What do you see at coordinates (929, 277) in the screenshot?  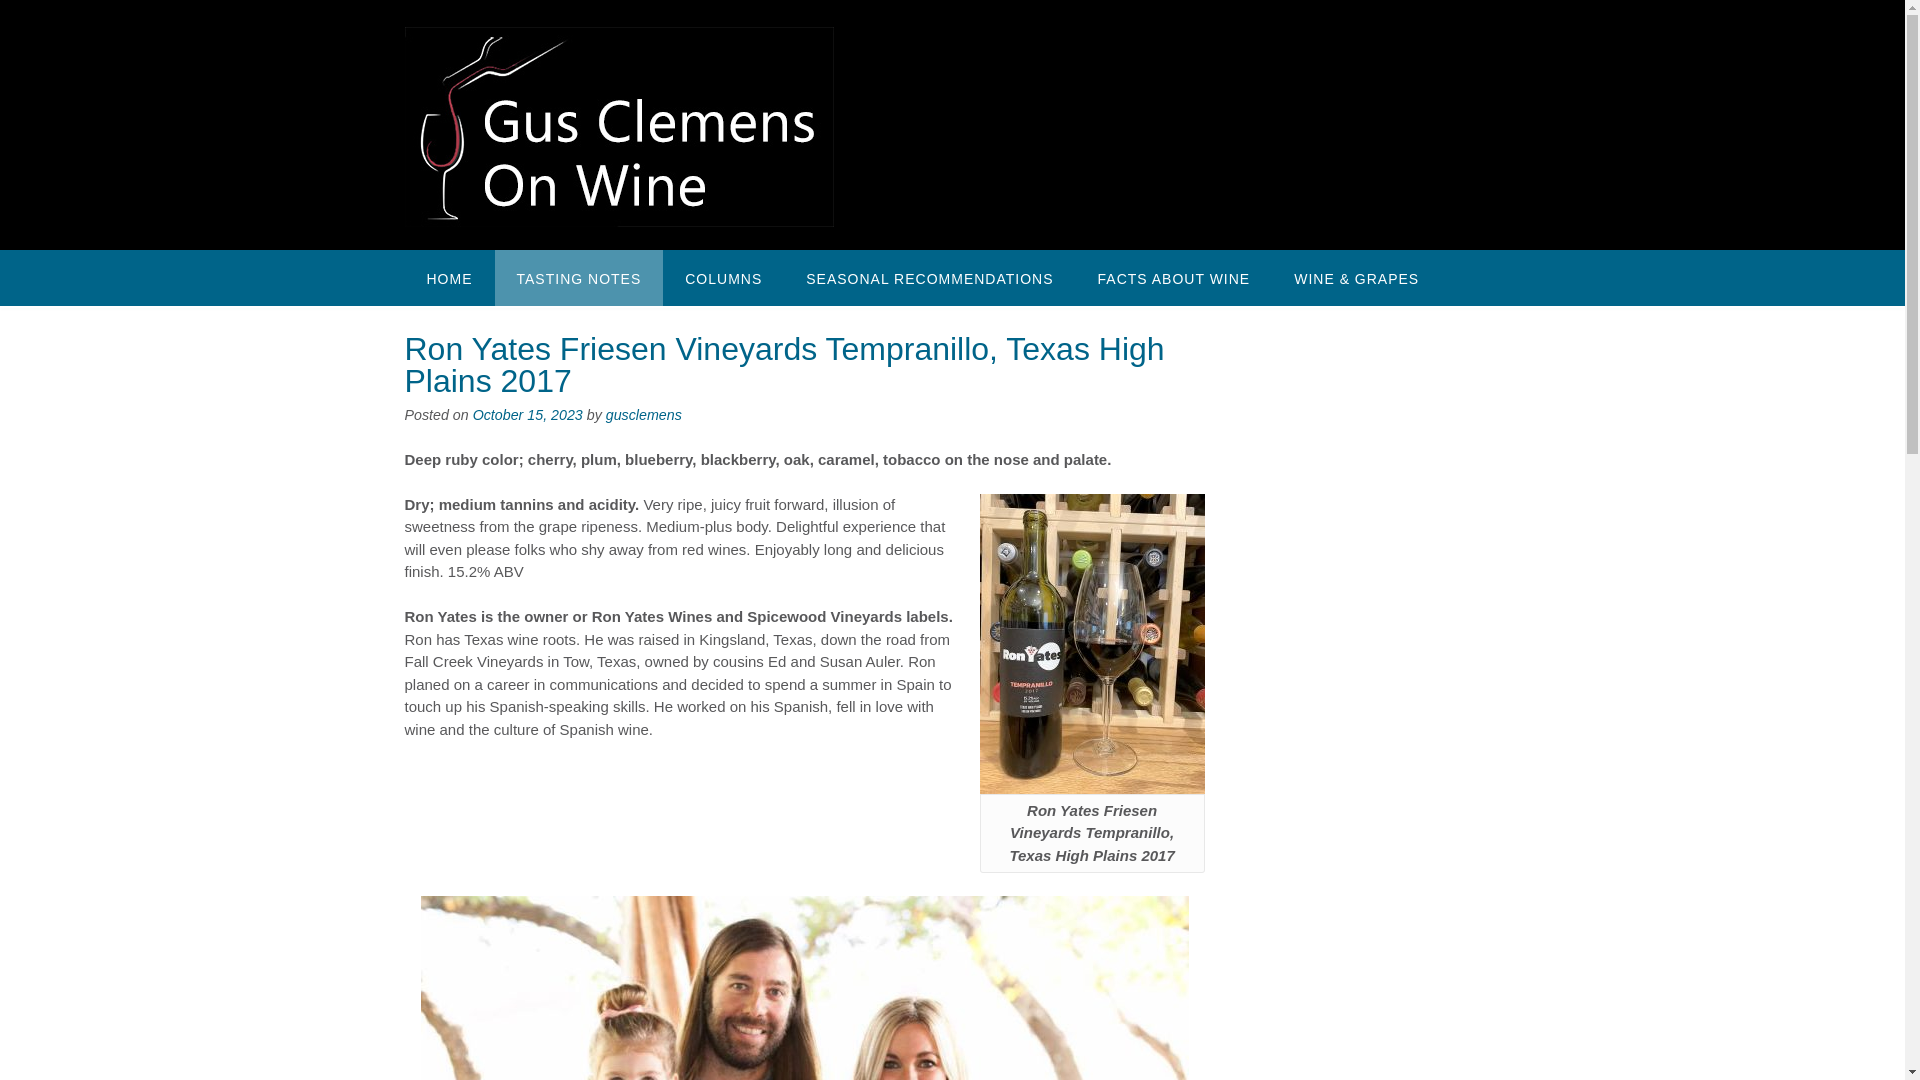 I see `SEASONAL RECOMMENDATIONS` at bounding box center [929, 277].